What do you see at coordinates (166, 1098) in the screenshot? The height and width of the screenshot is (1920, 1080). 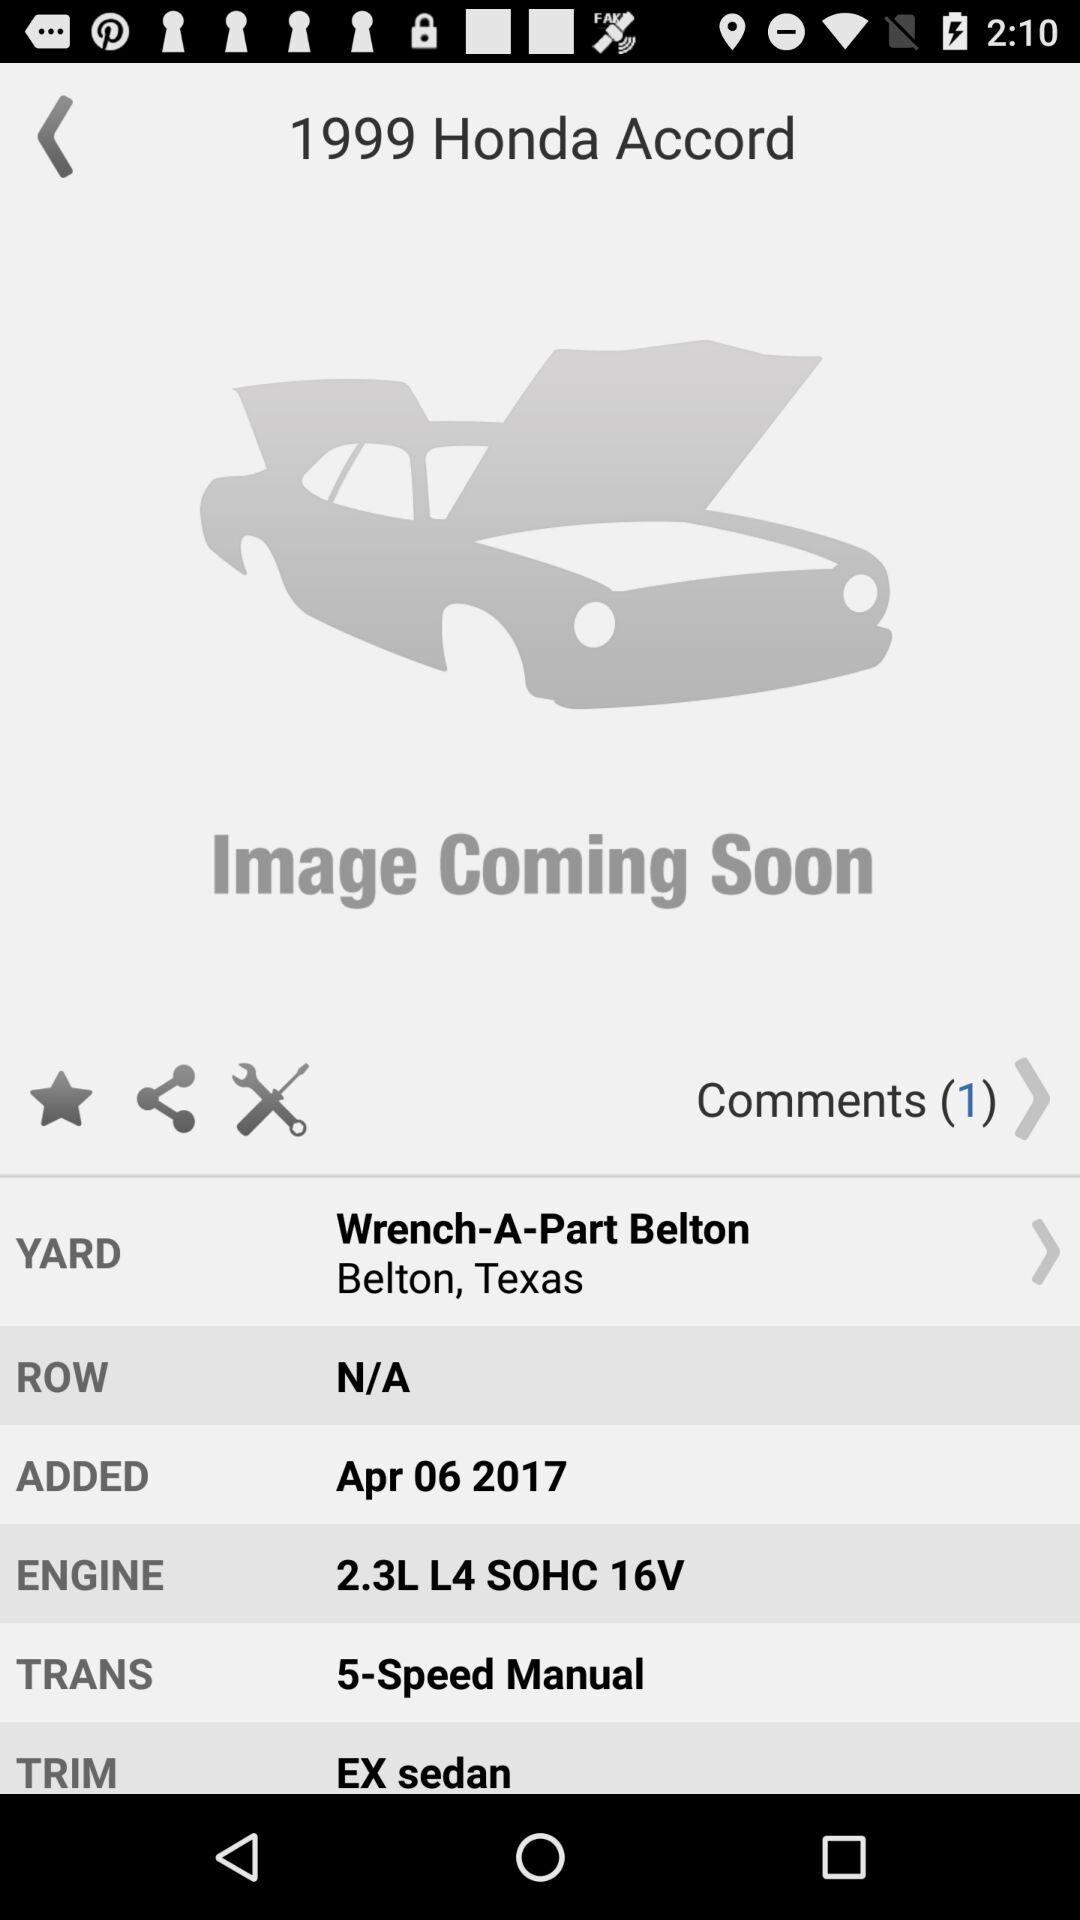 I see `share listing` at bounding box center [166, 1098].